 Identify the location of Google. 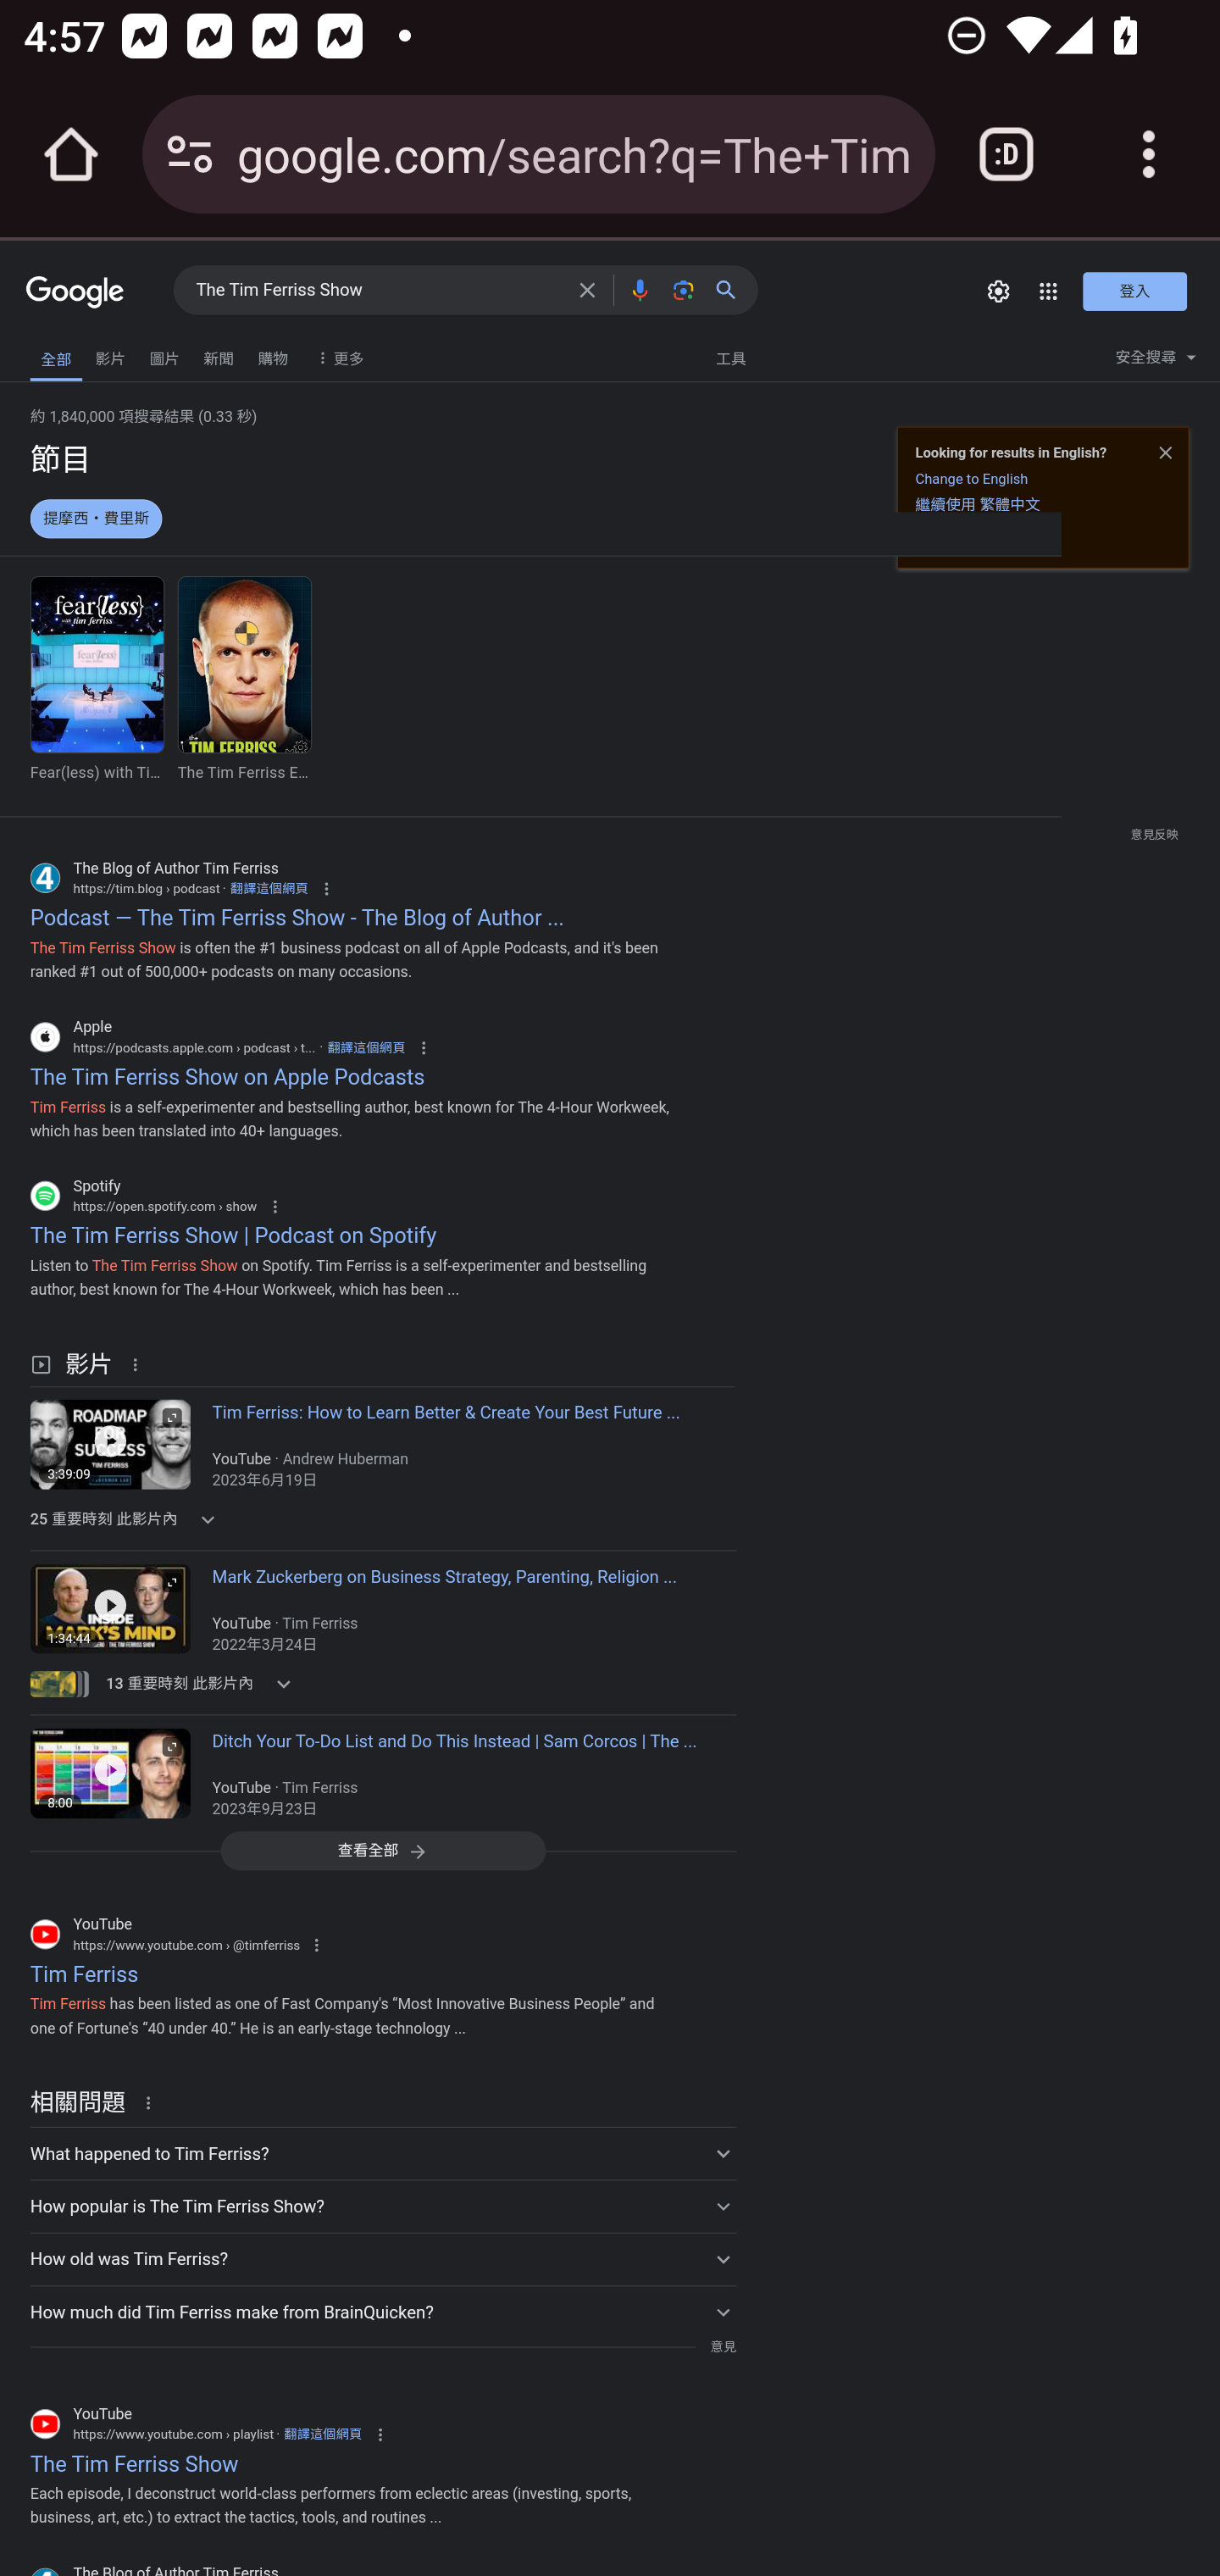
(75, 293).